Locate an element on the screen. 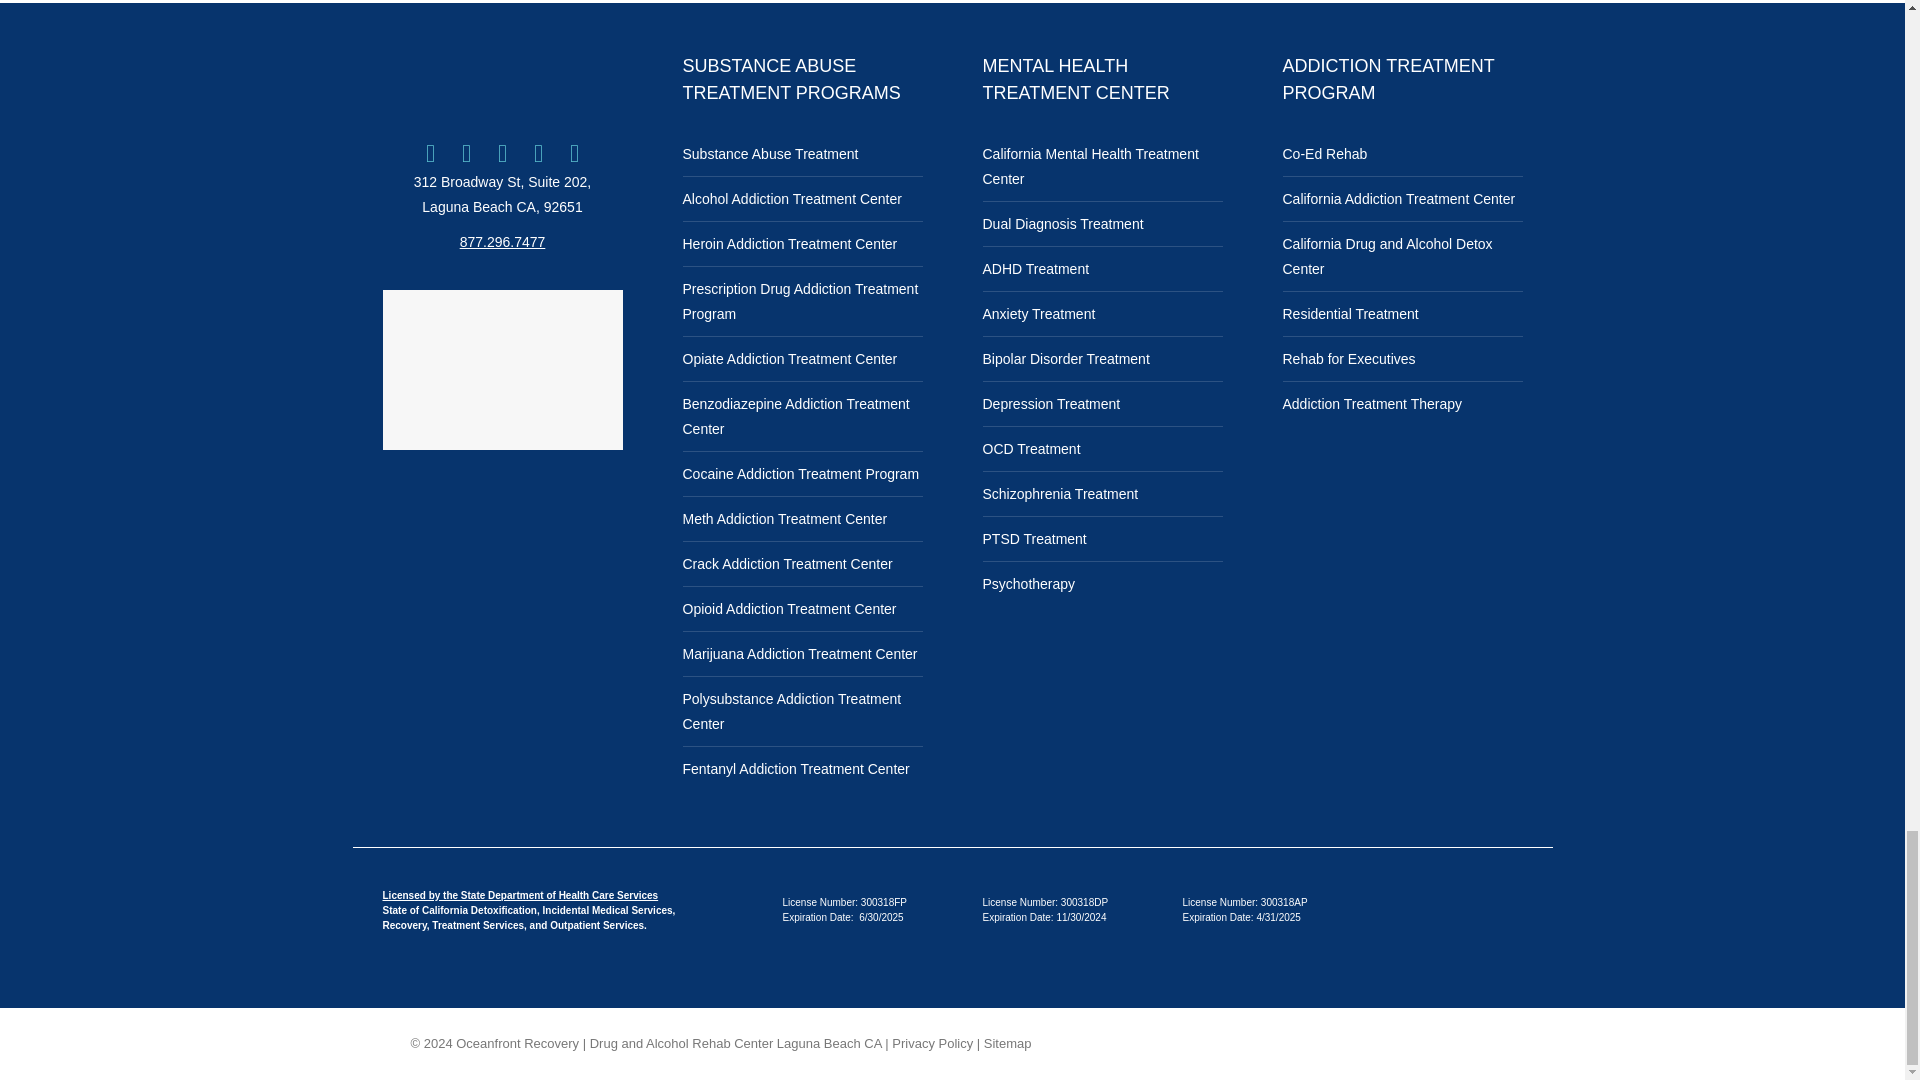 The image size is (1920, 1080). Instagram is located at coordinates (502, 154).